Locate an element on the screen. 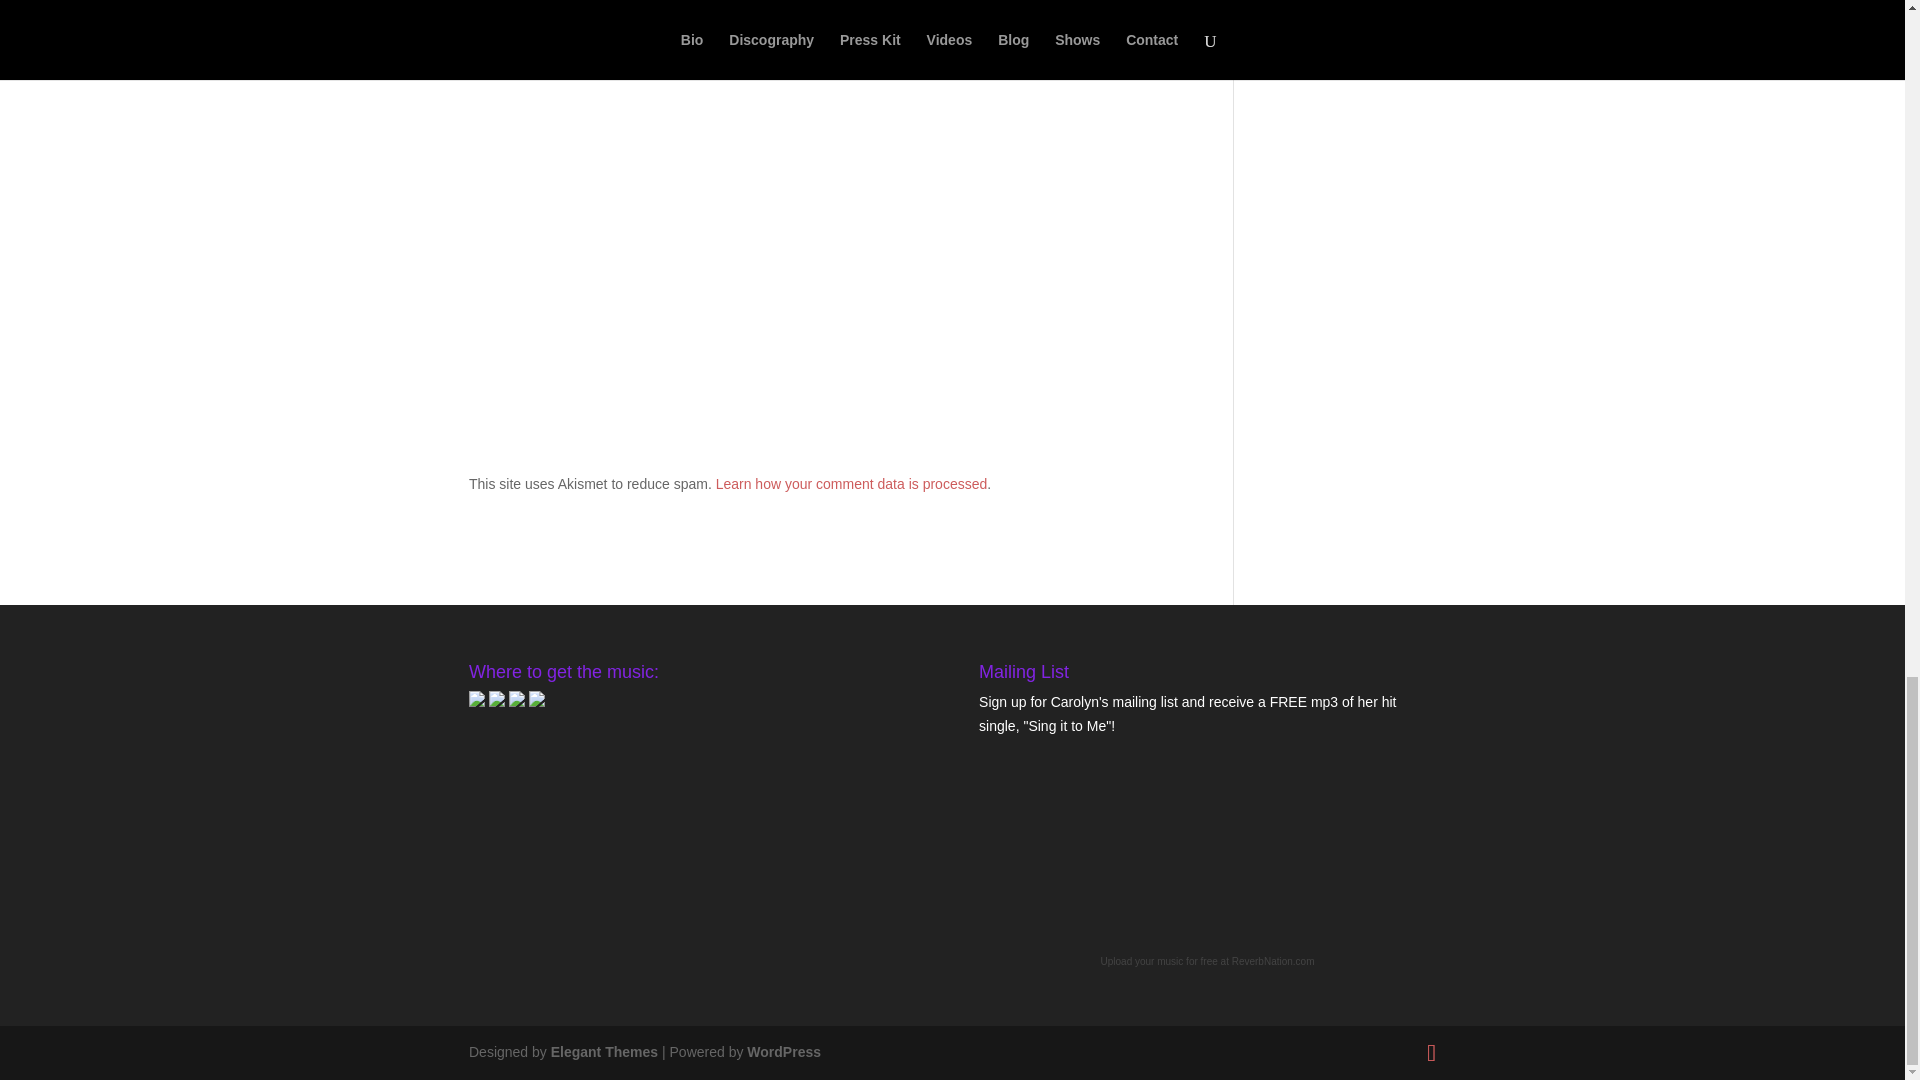  WordPress is located at coordinates (784, 1052).